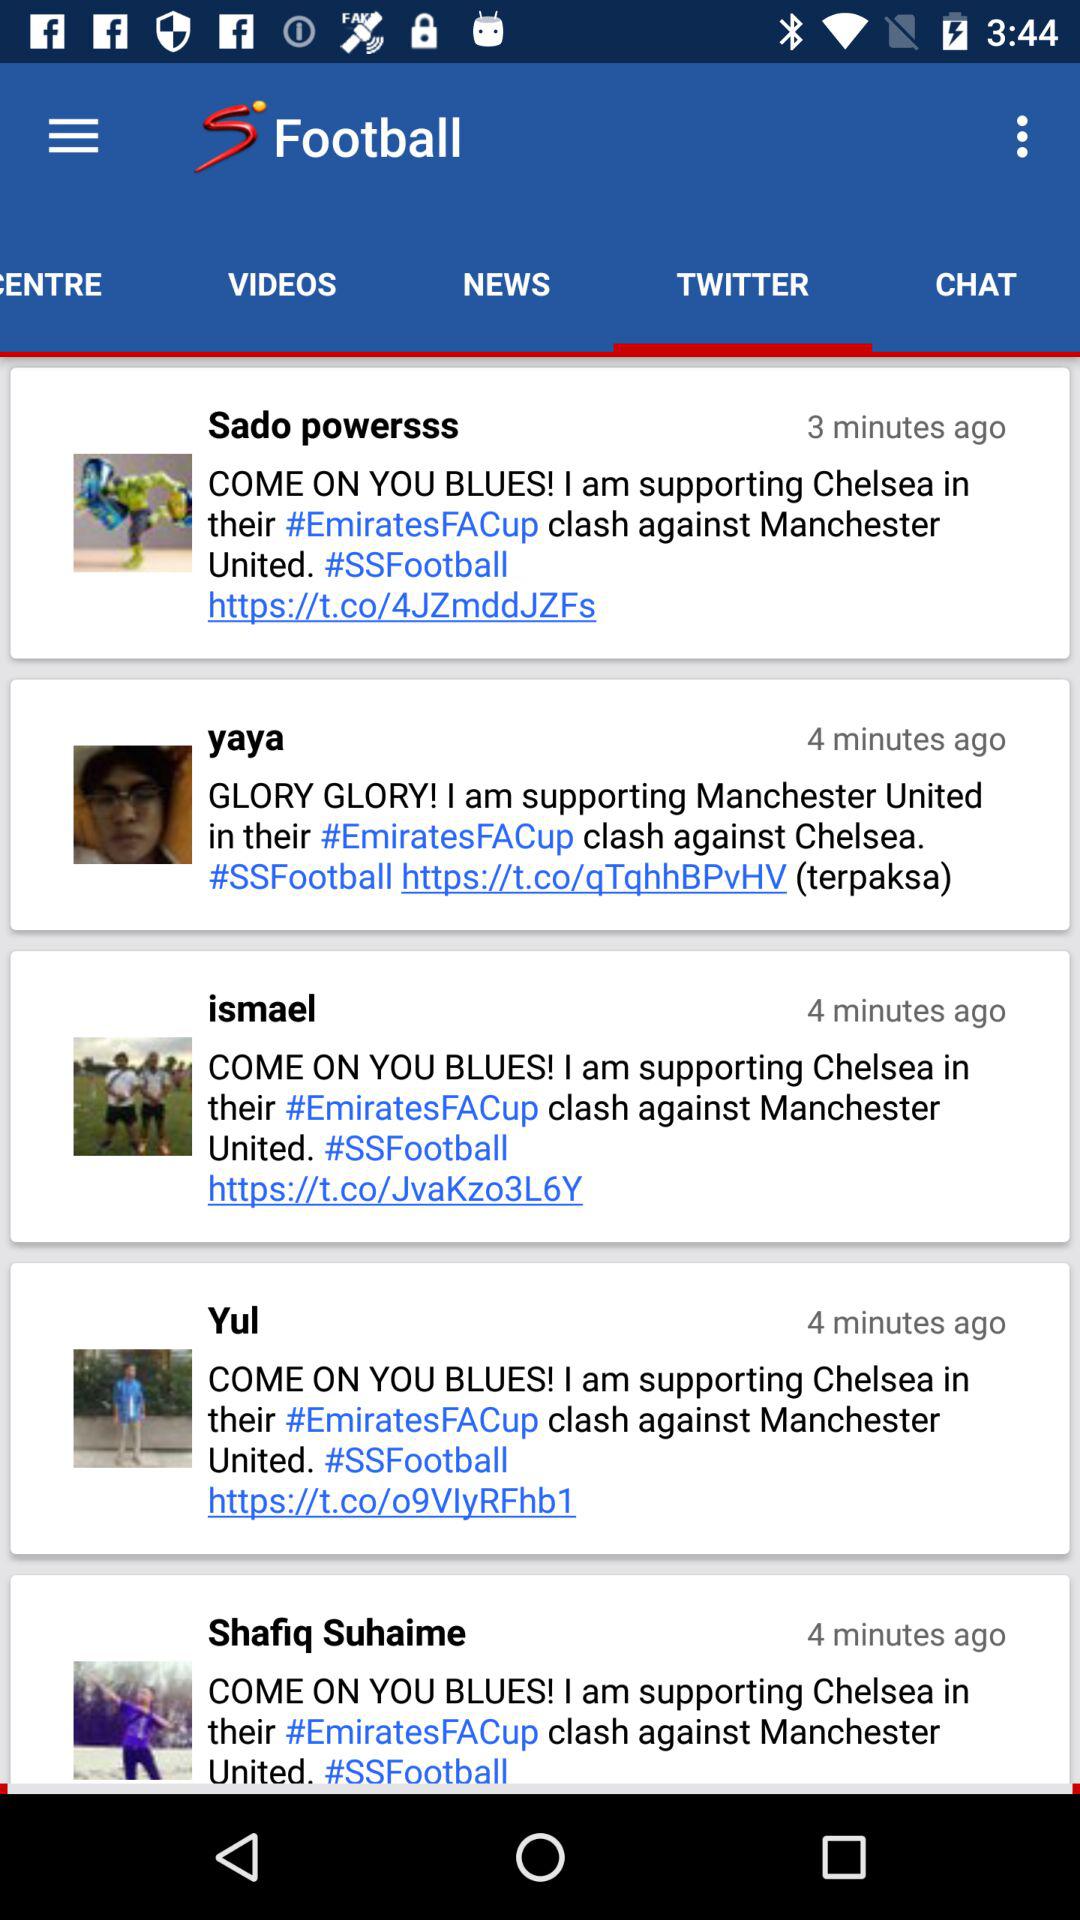 The height and width of the screenshot is (1920, 1080). What do you see at coordinates (82, 283) in the screenshot?
I see `tap the item next to videos app` at bounding box center [82, 283].